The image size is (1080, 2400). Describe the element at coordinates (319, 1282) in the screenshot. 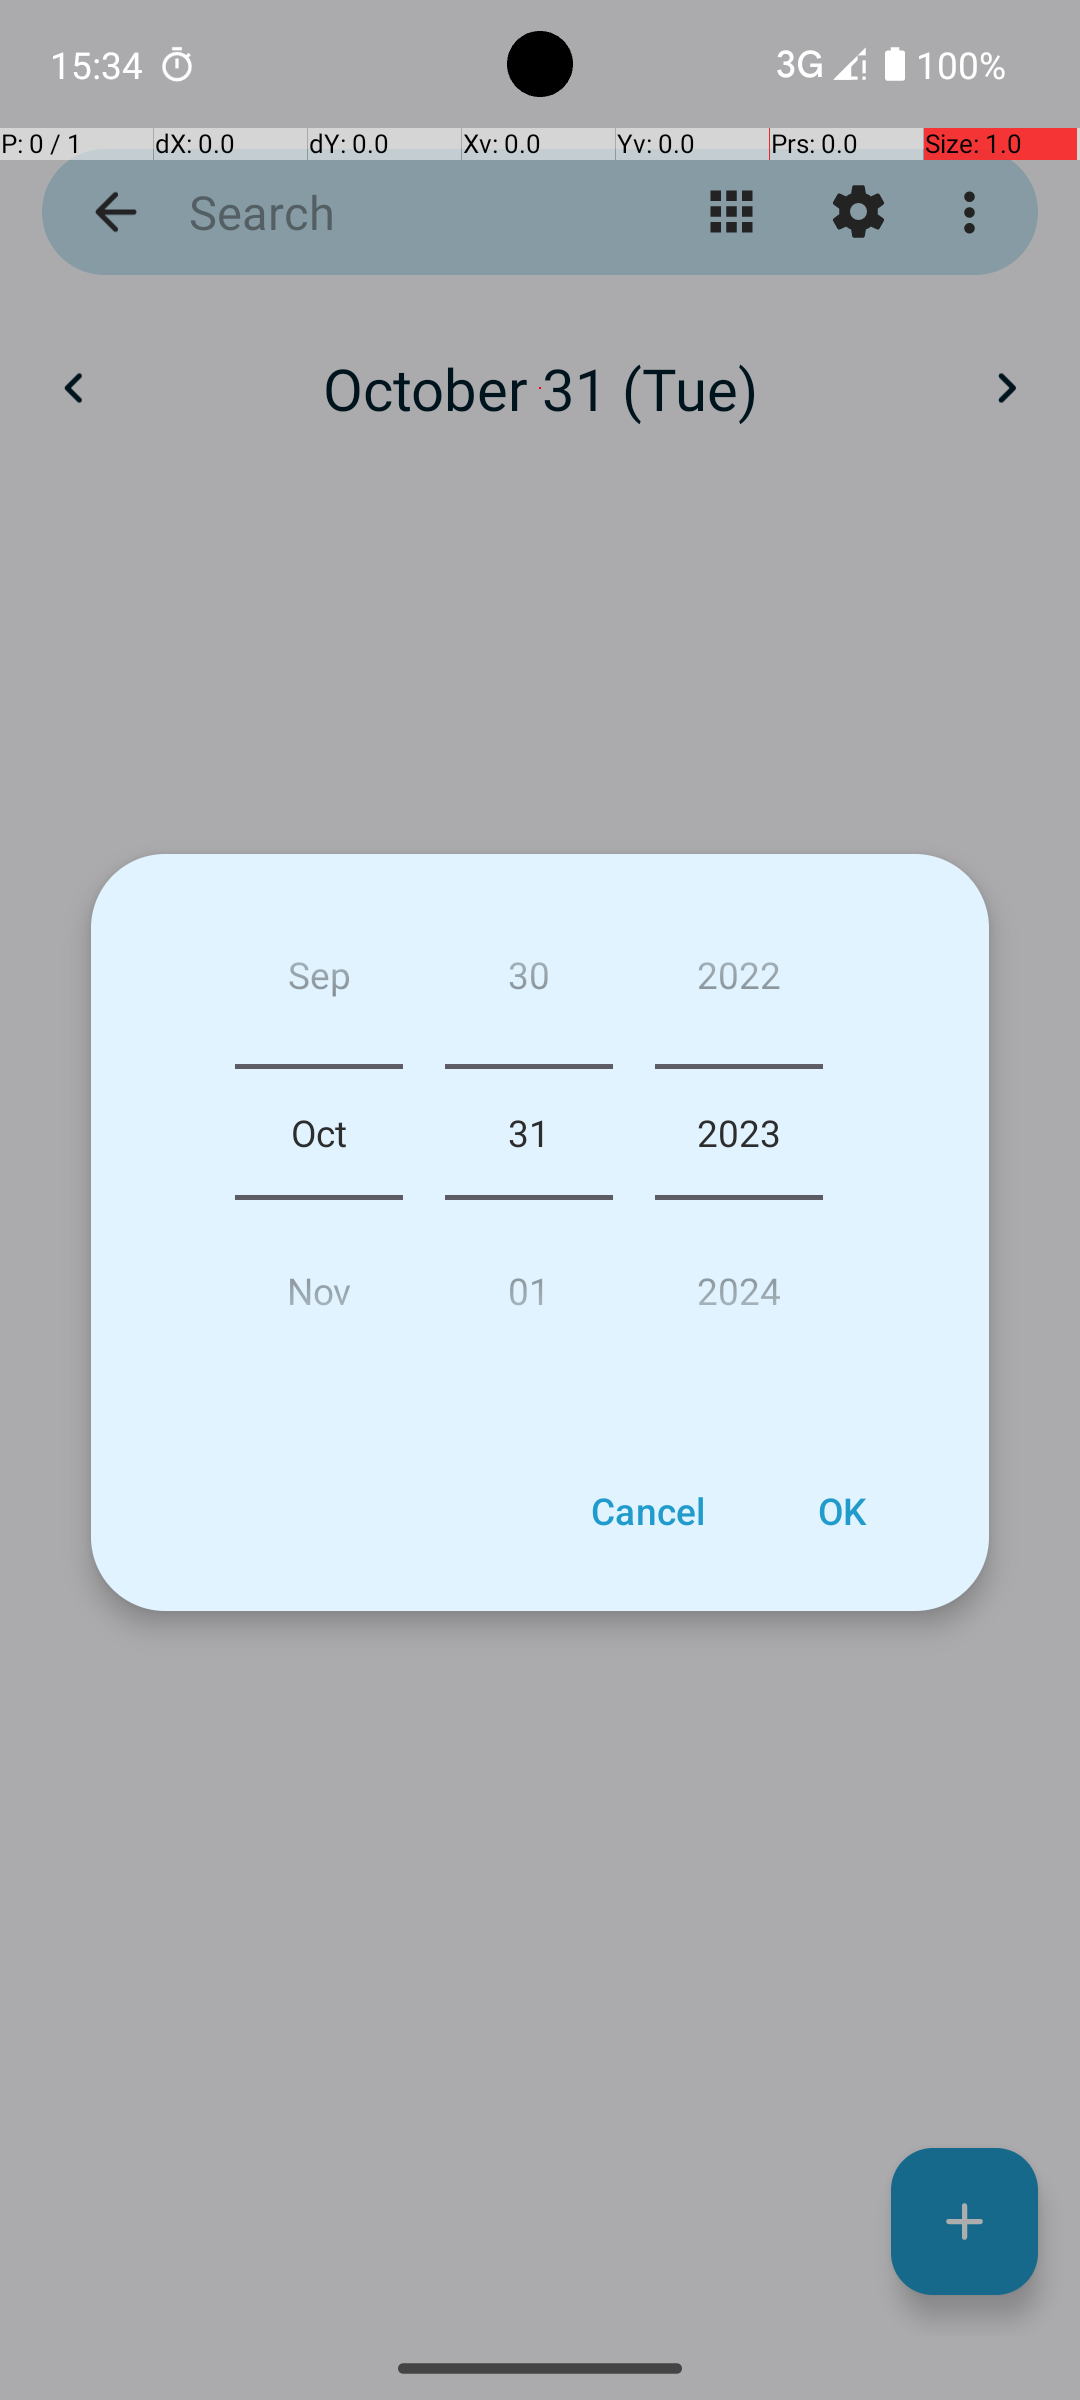

I see `Nov` at that location.